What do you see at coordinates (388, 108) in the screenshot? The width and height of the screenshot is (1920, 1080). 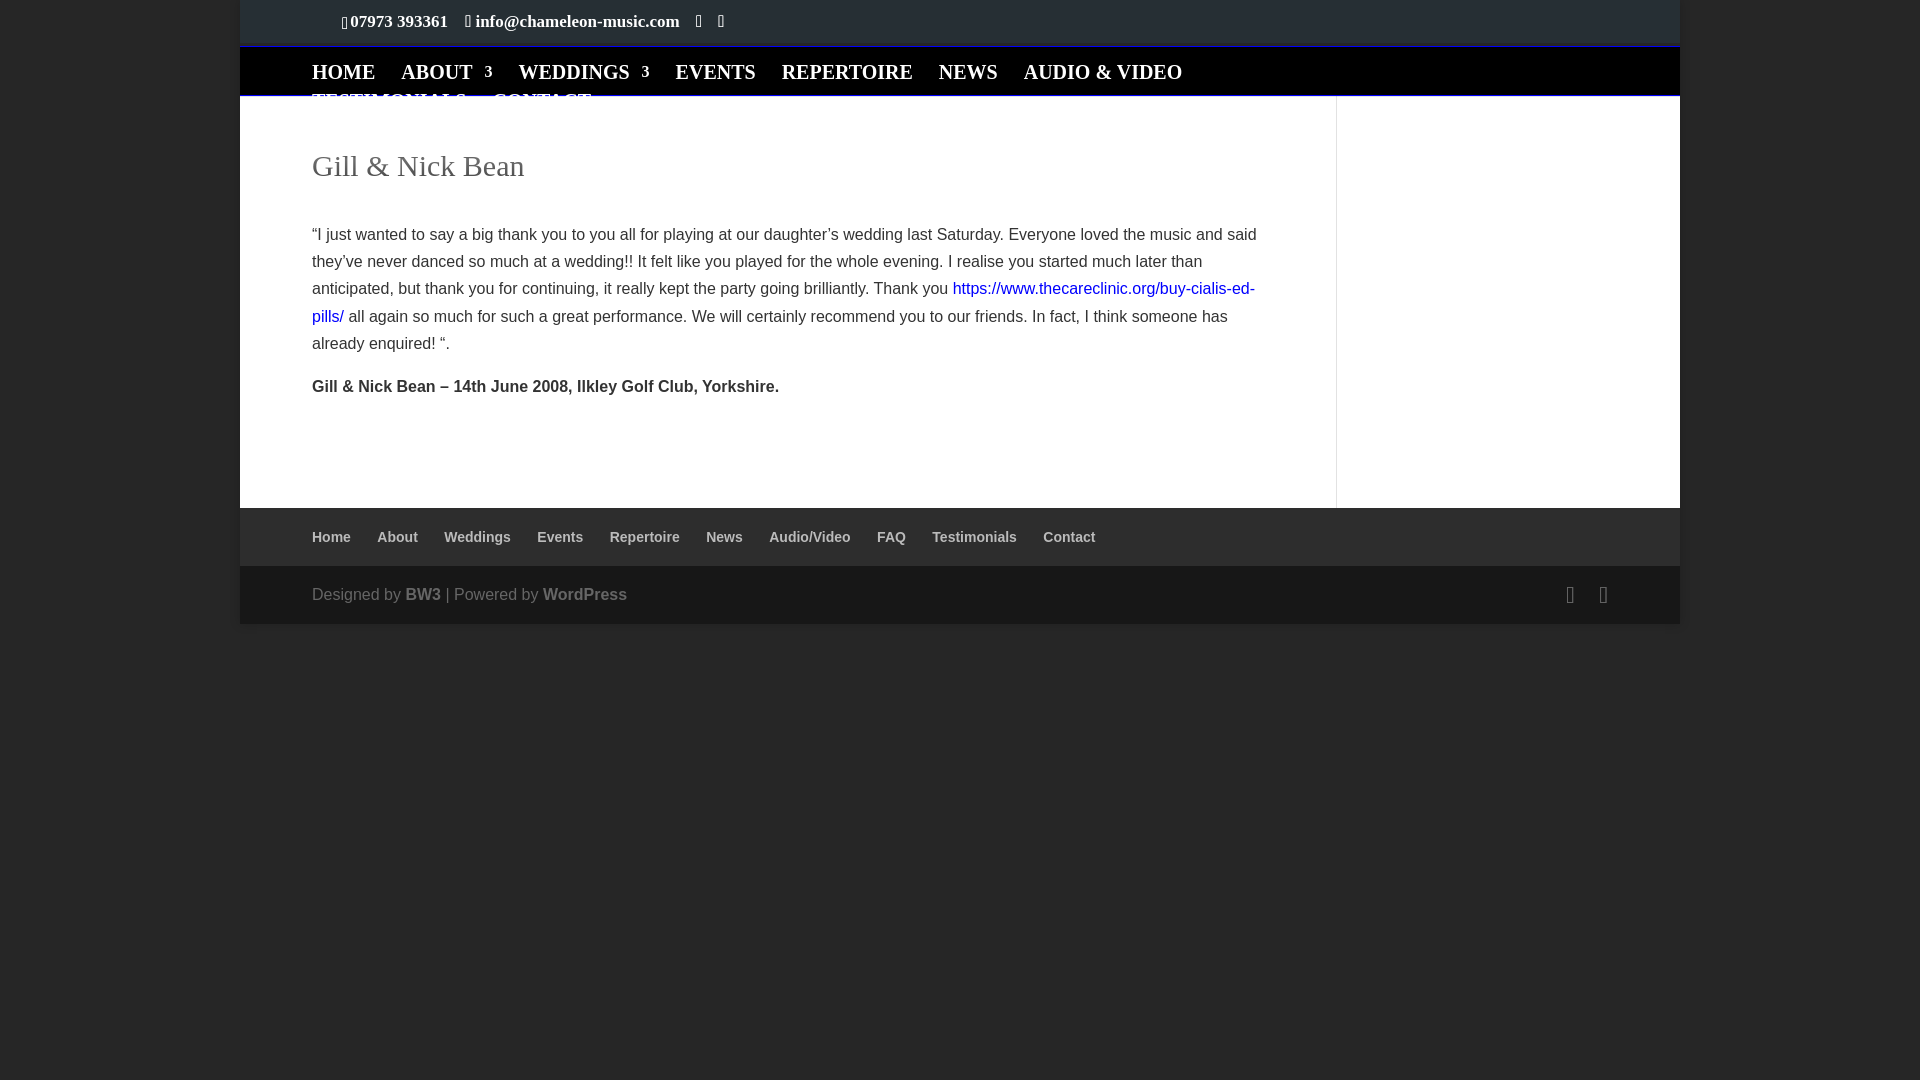 I see `TESTIMONIALS` at bounding box center [388, 108].